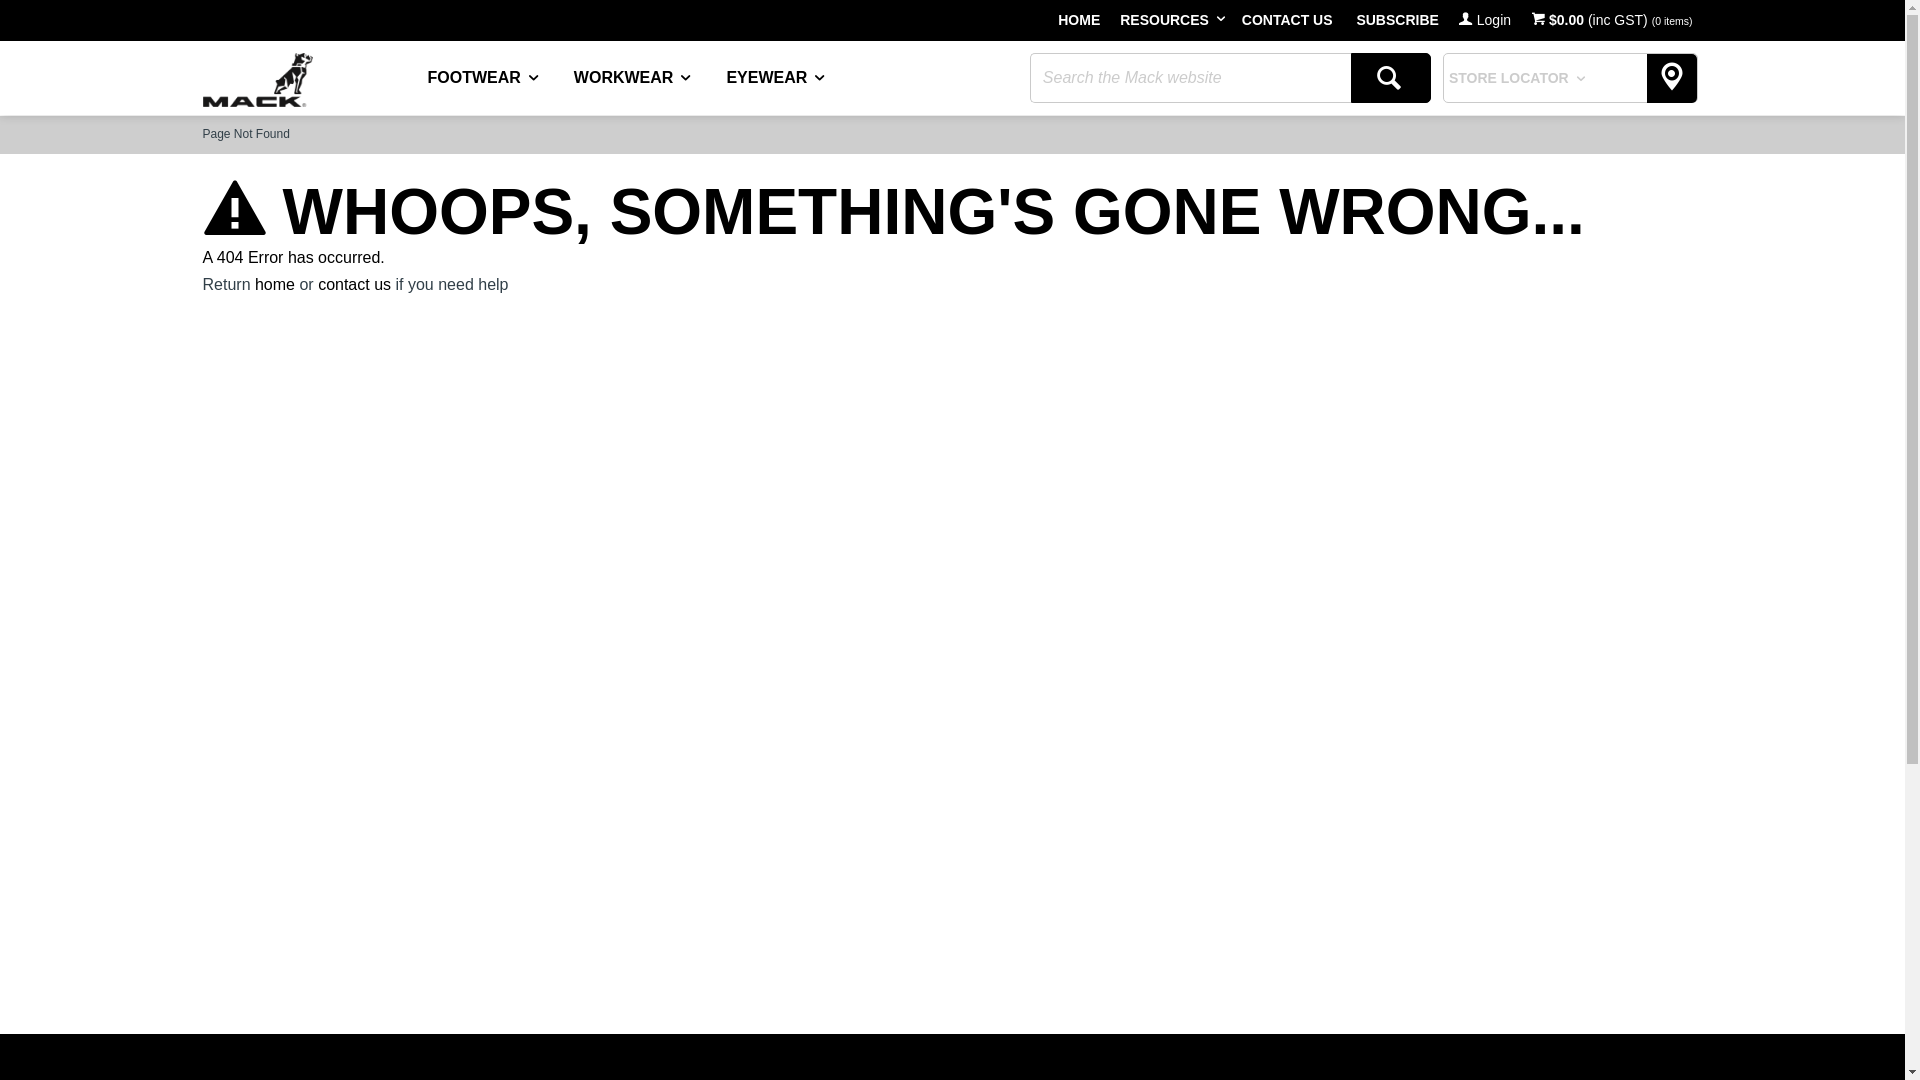 The width and height of the screenshot is (1920, 1080). Describe the element at coordinates (650, 76) in the screenshot. I see `WORKWEAR` at that location.